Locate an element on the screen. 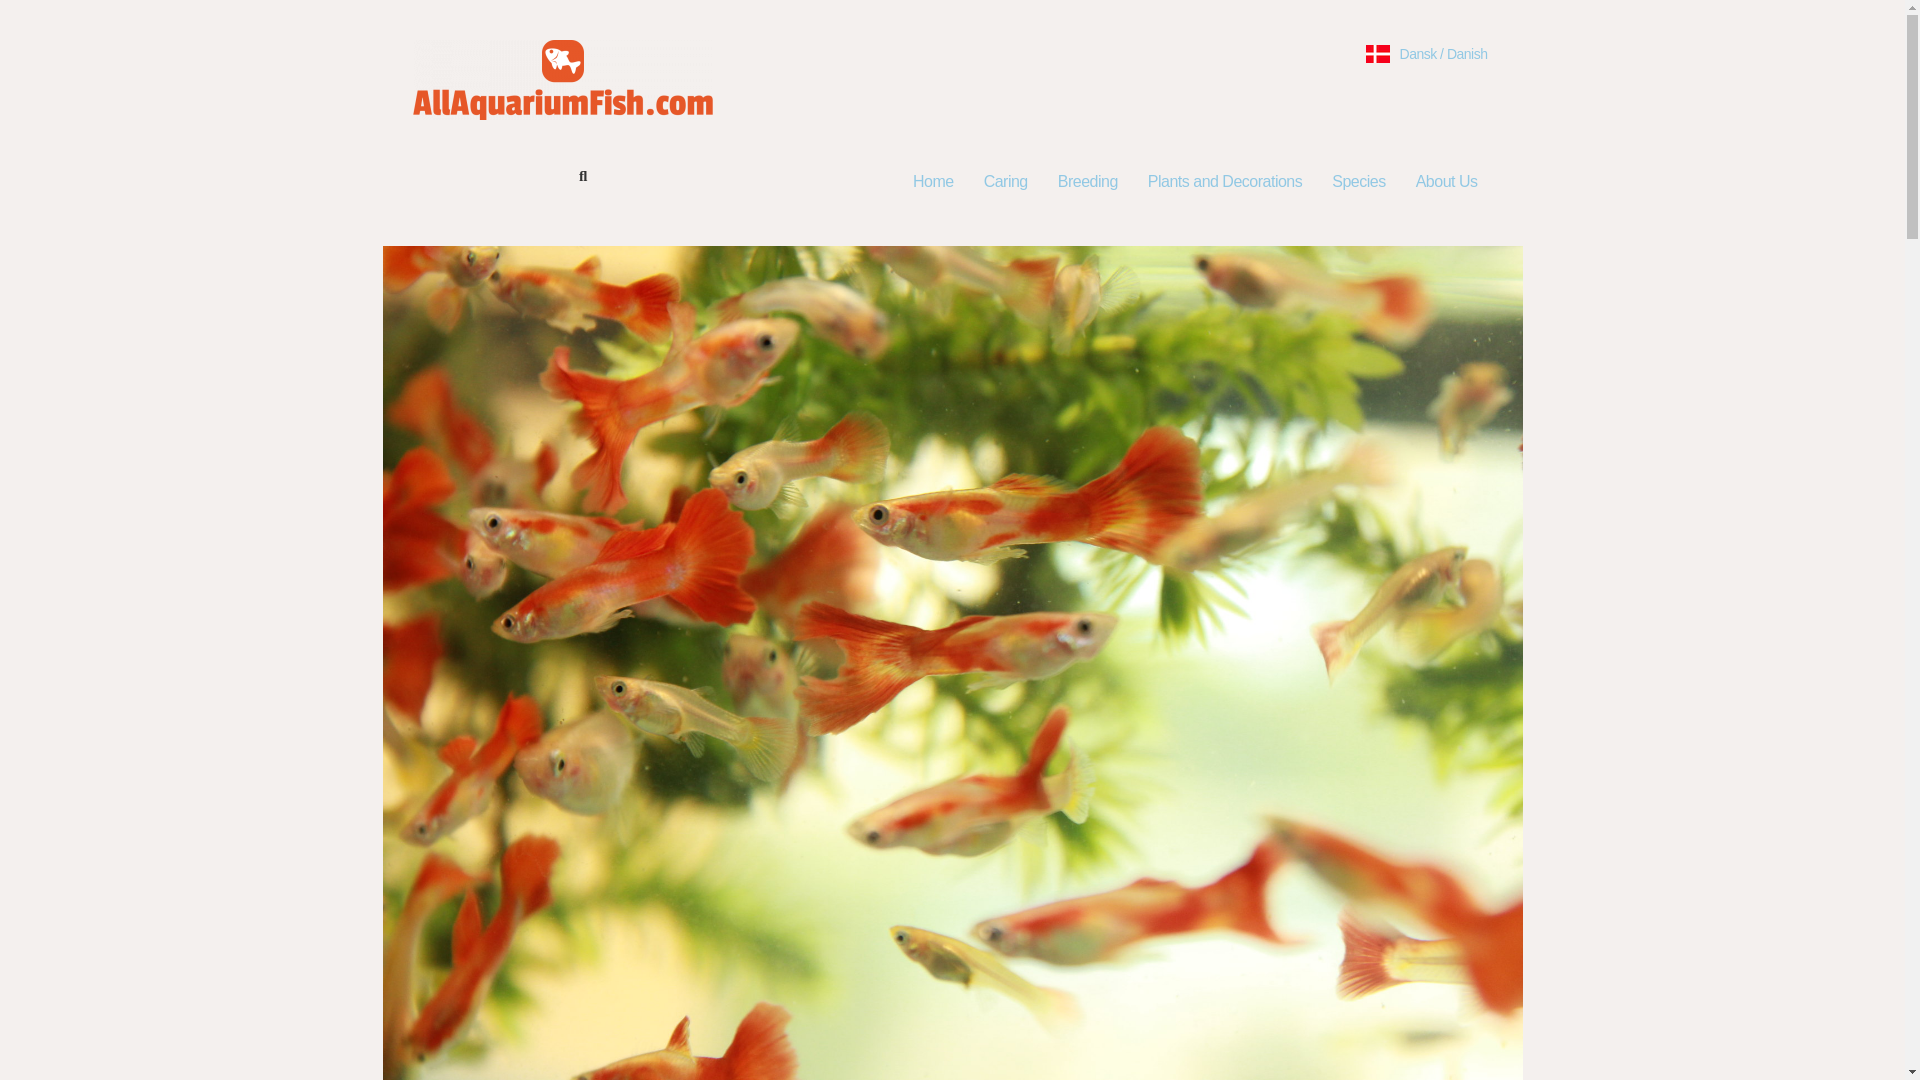 The height and width of the screenshot is (1080, 1920). Caring is located at coordinates (1006, 181).